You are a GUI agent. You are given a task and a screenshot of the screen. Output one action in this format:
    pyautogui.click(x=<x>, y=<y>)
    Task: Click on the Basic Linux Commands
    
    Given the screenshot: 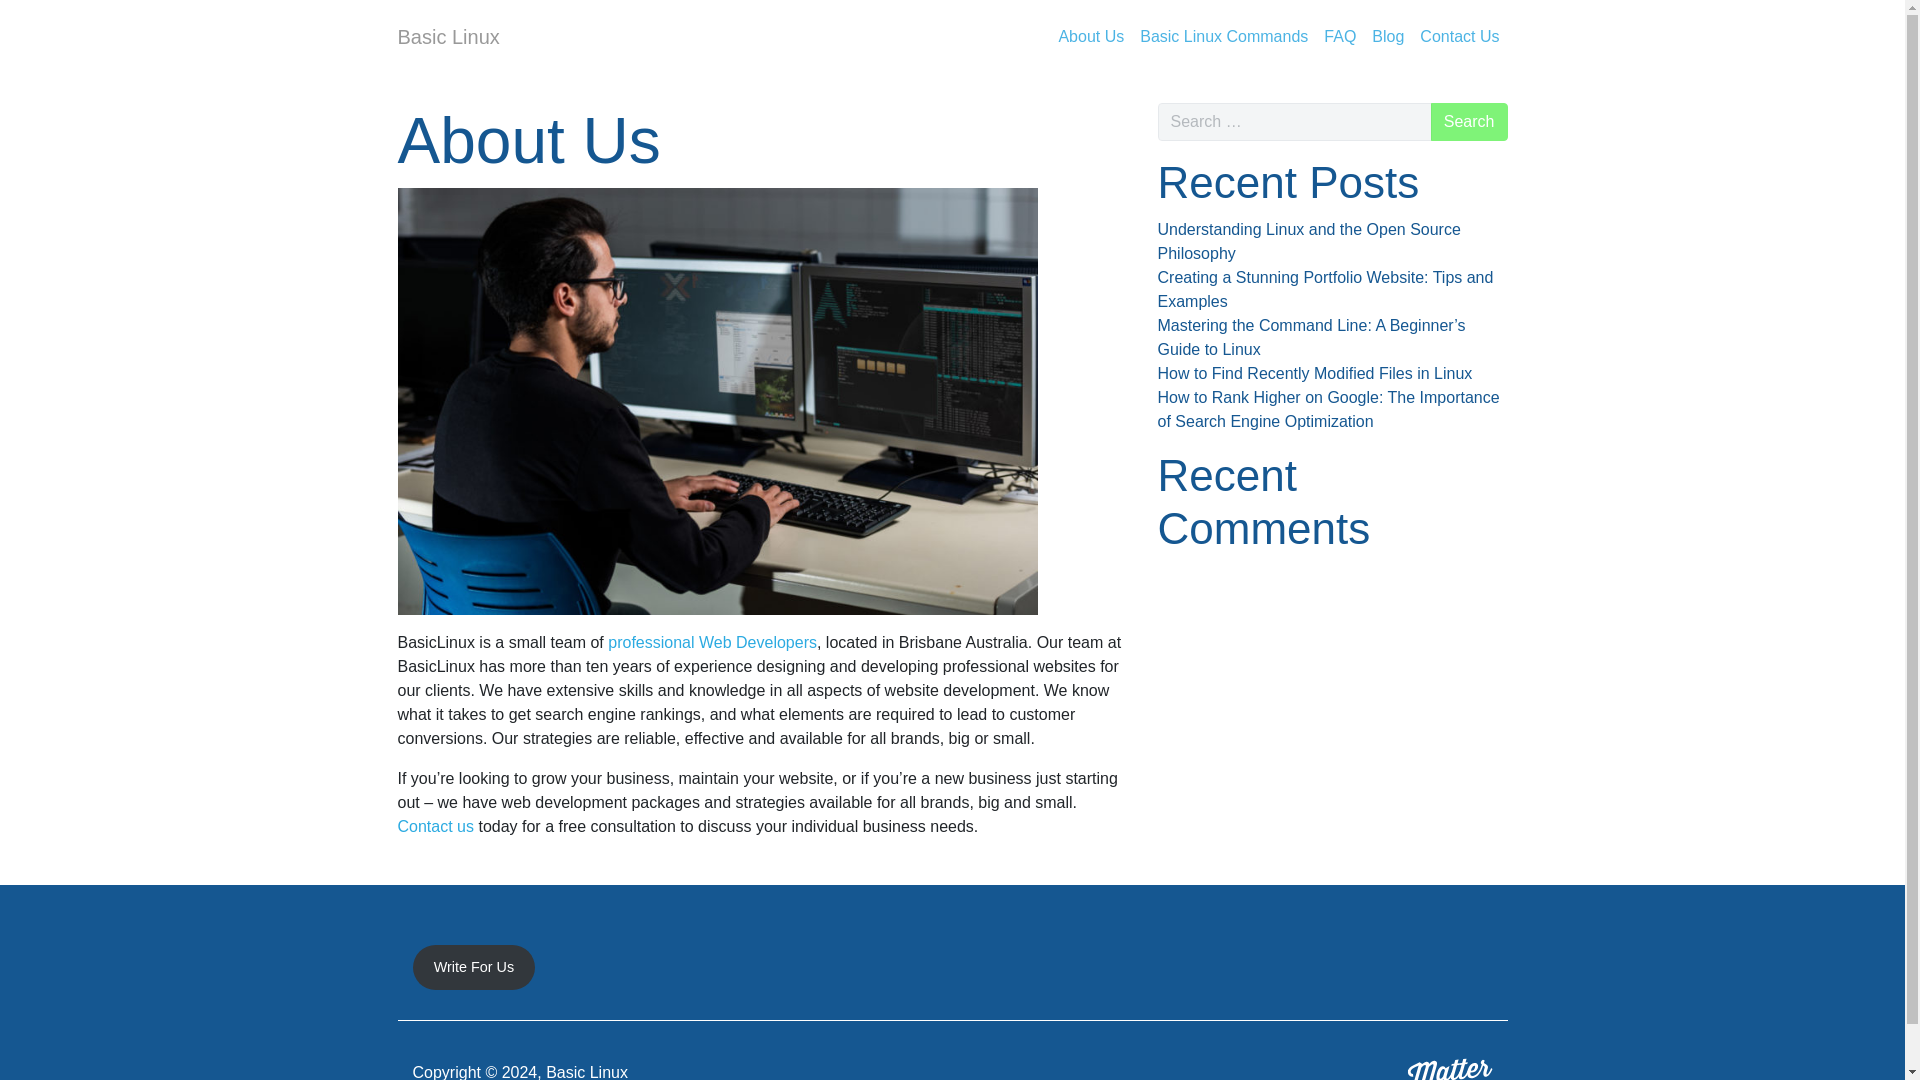 What is the action you would take?
    pyautogui.click(x=1224, y=36)
    